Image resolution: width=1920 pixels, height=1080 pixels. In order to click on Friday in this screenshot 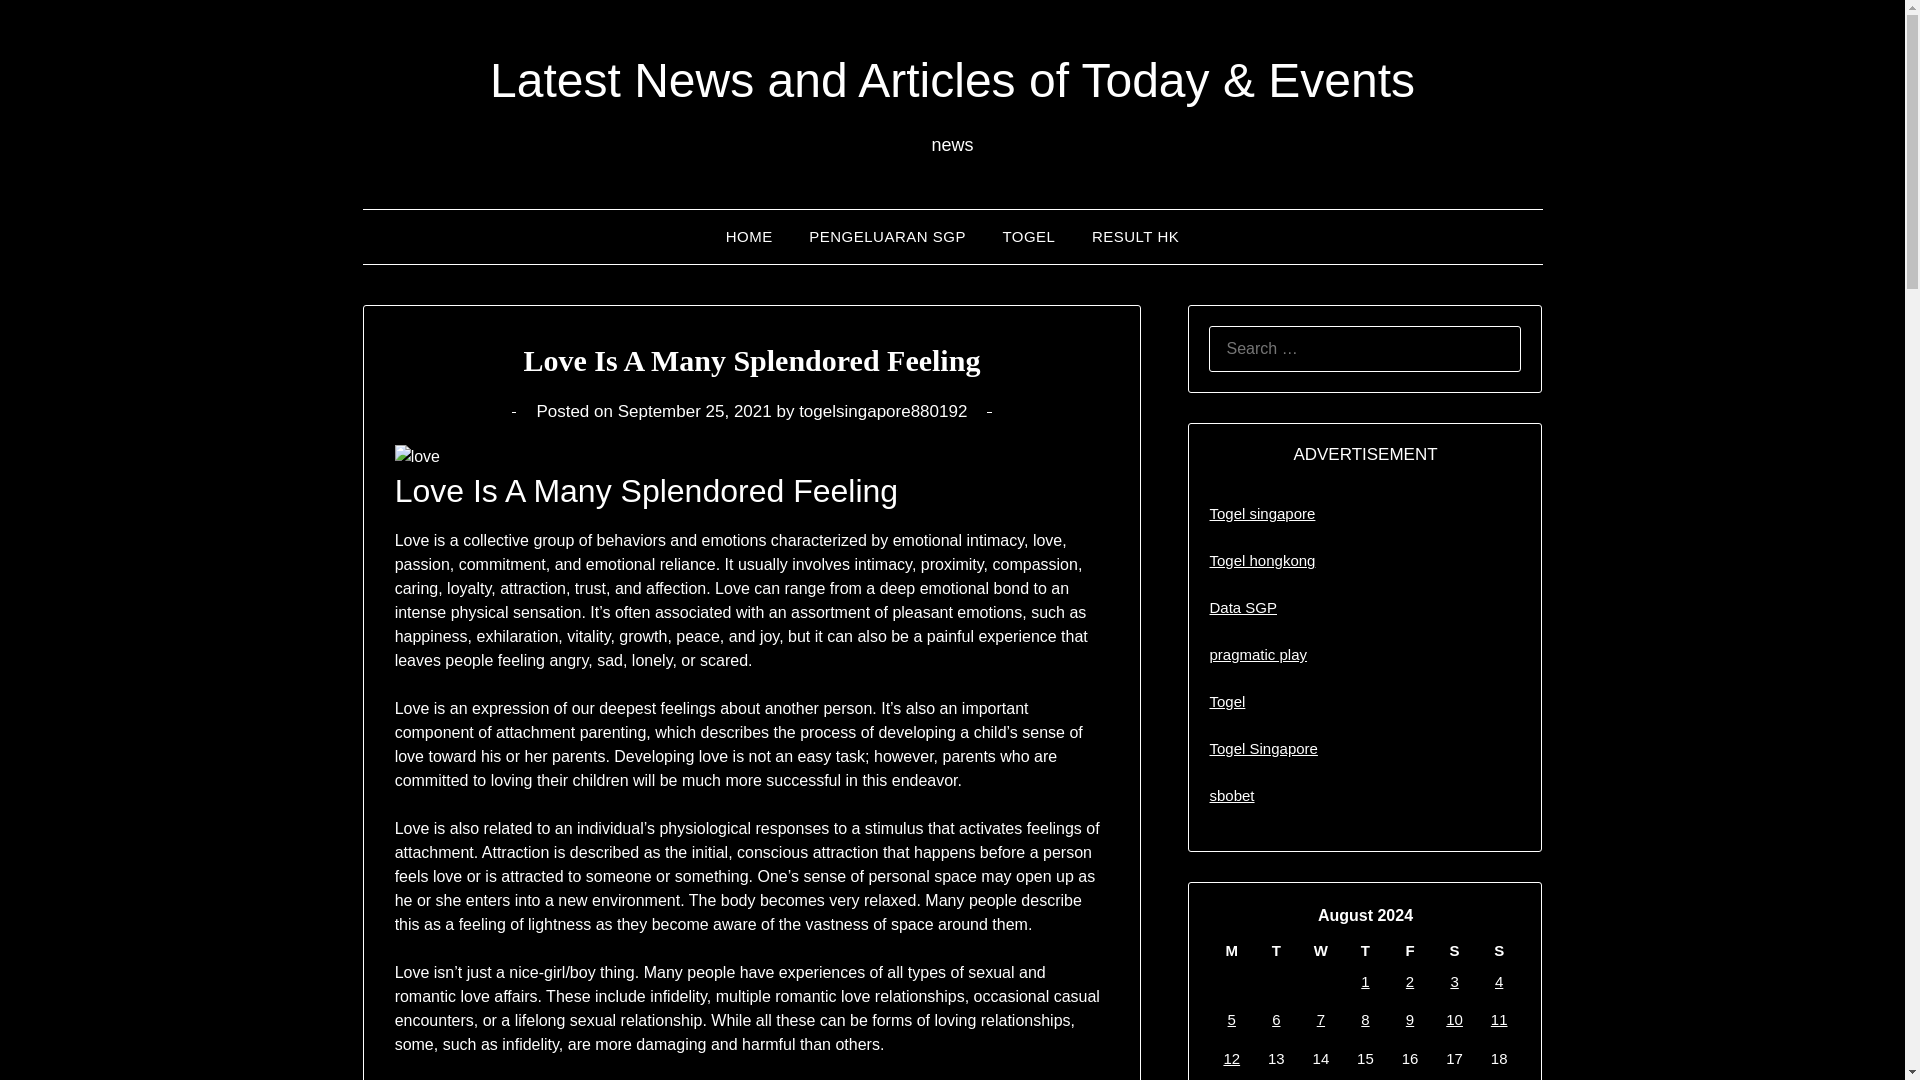, I will do `click(1410, 950)`.